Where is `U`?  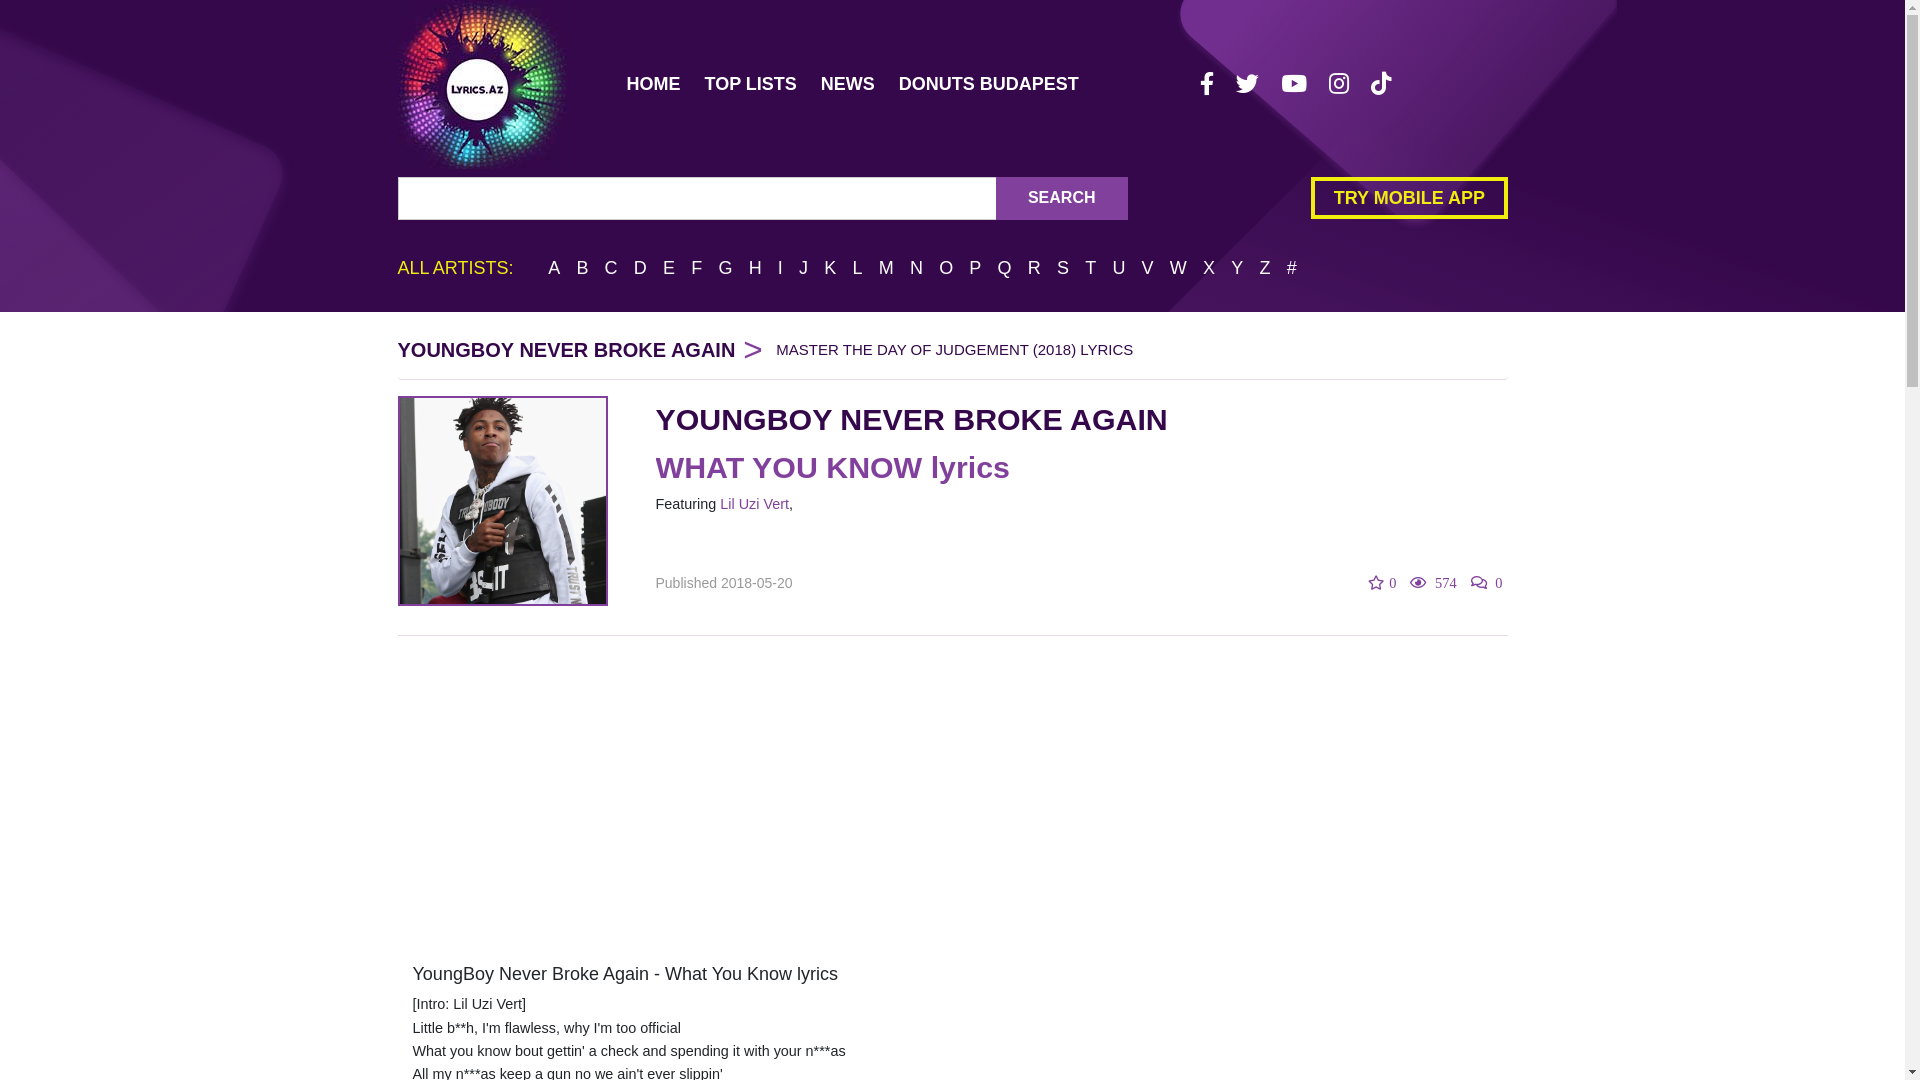 U is located at coordinates (1118, 268).